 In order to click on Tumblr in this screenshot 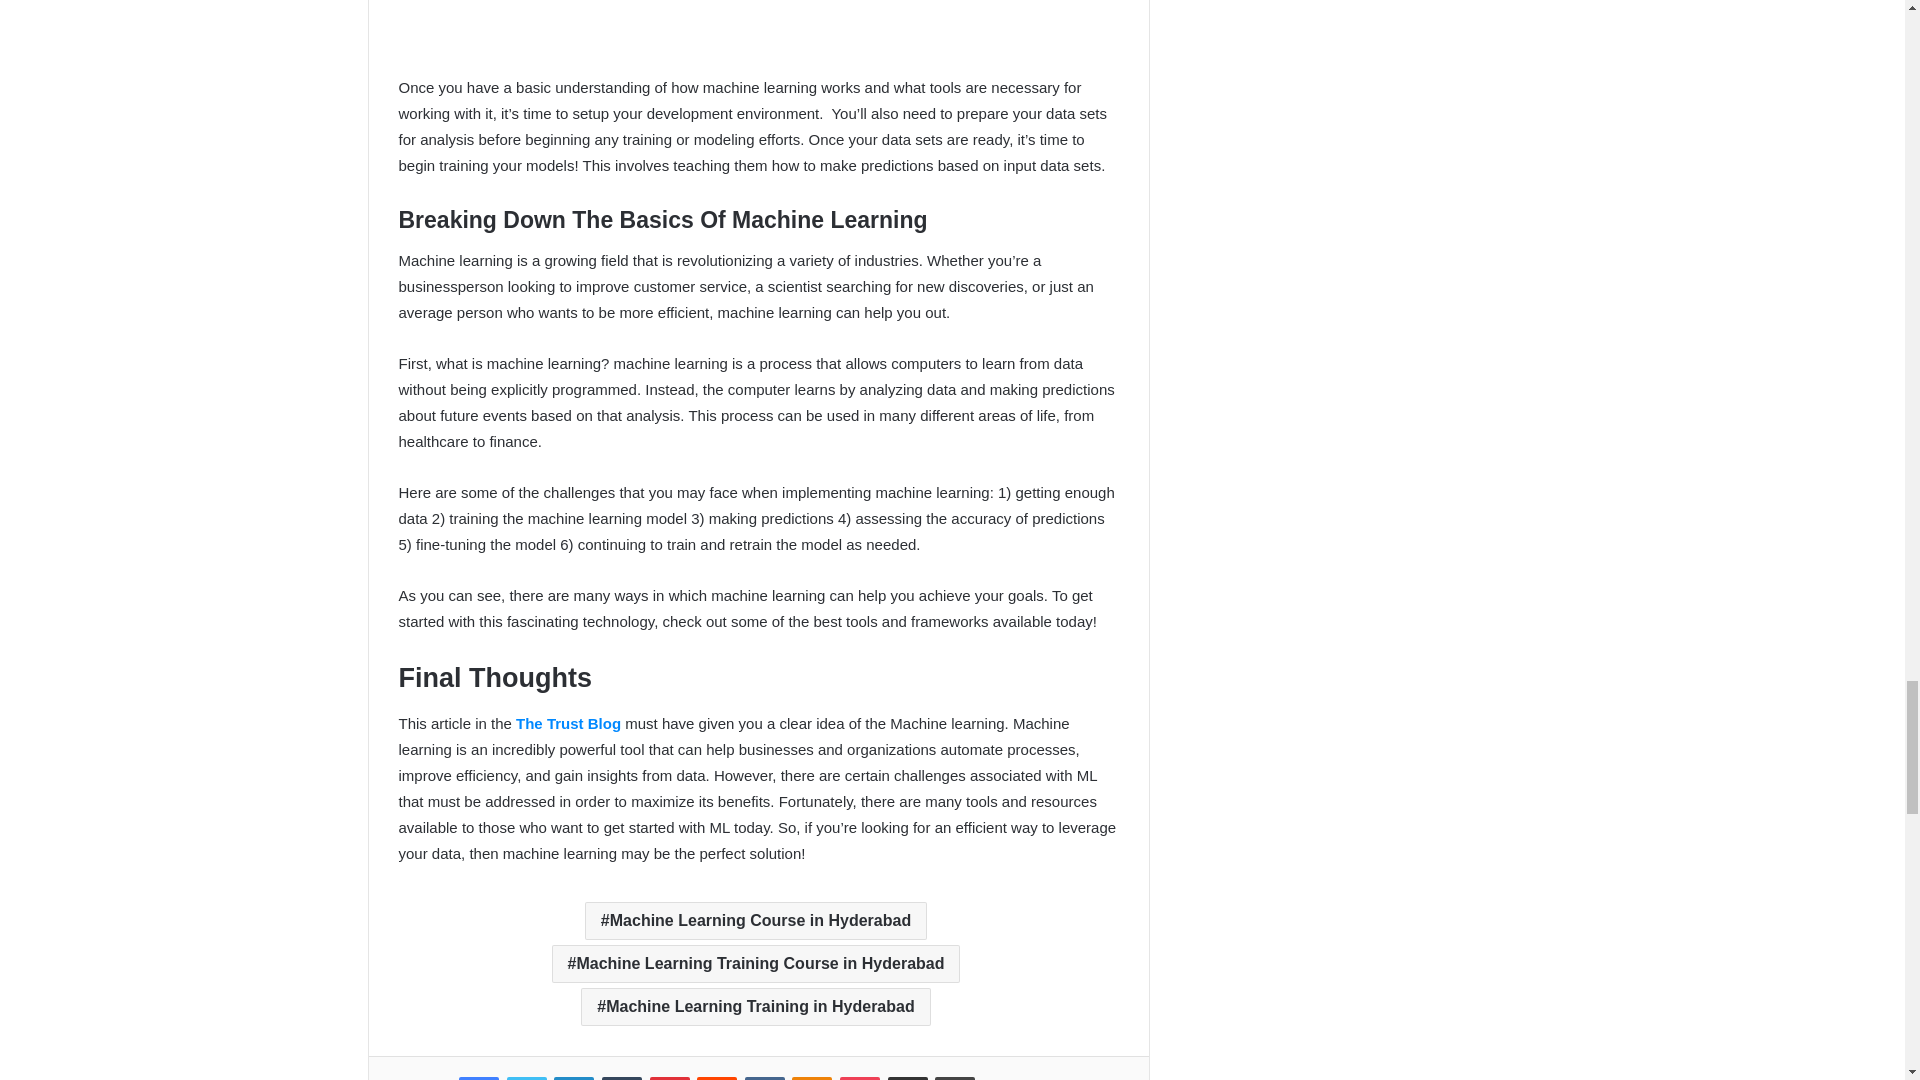, I will do `click(622, 1078)`.